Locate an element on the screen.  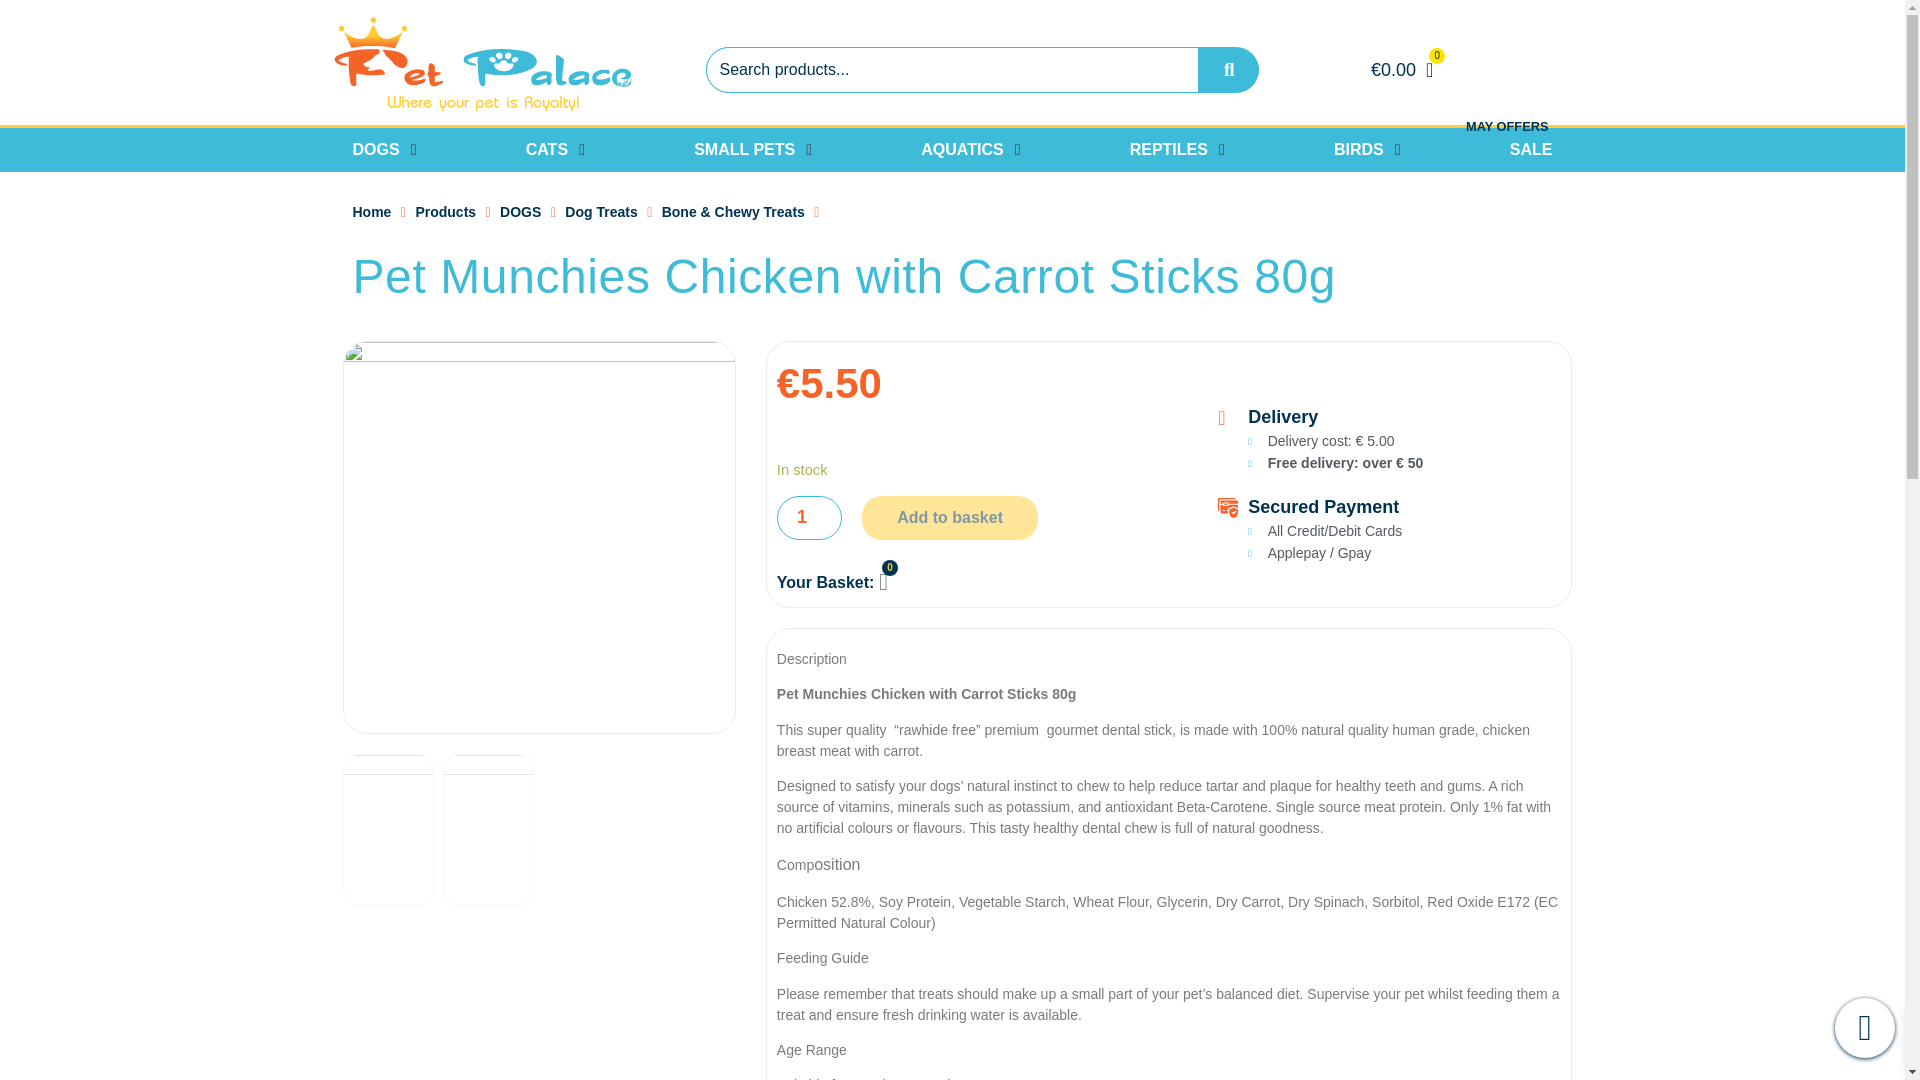
Home is located at coordinates (371, 212).